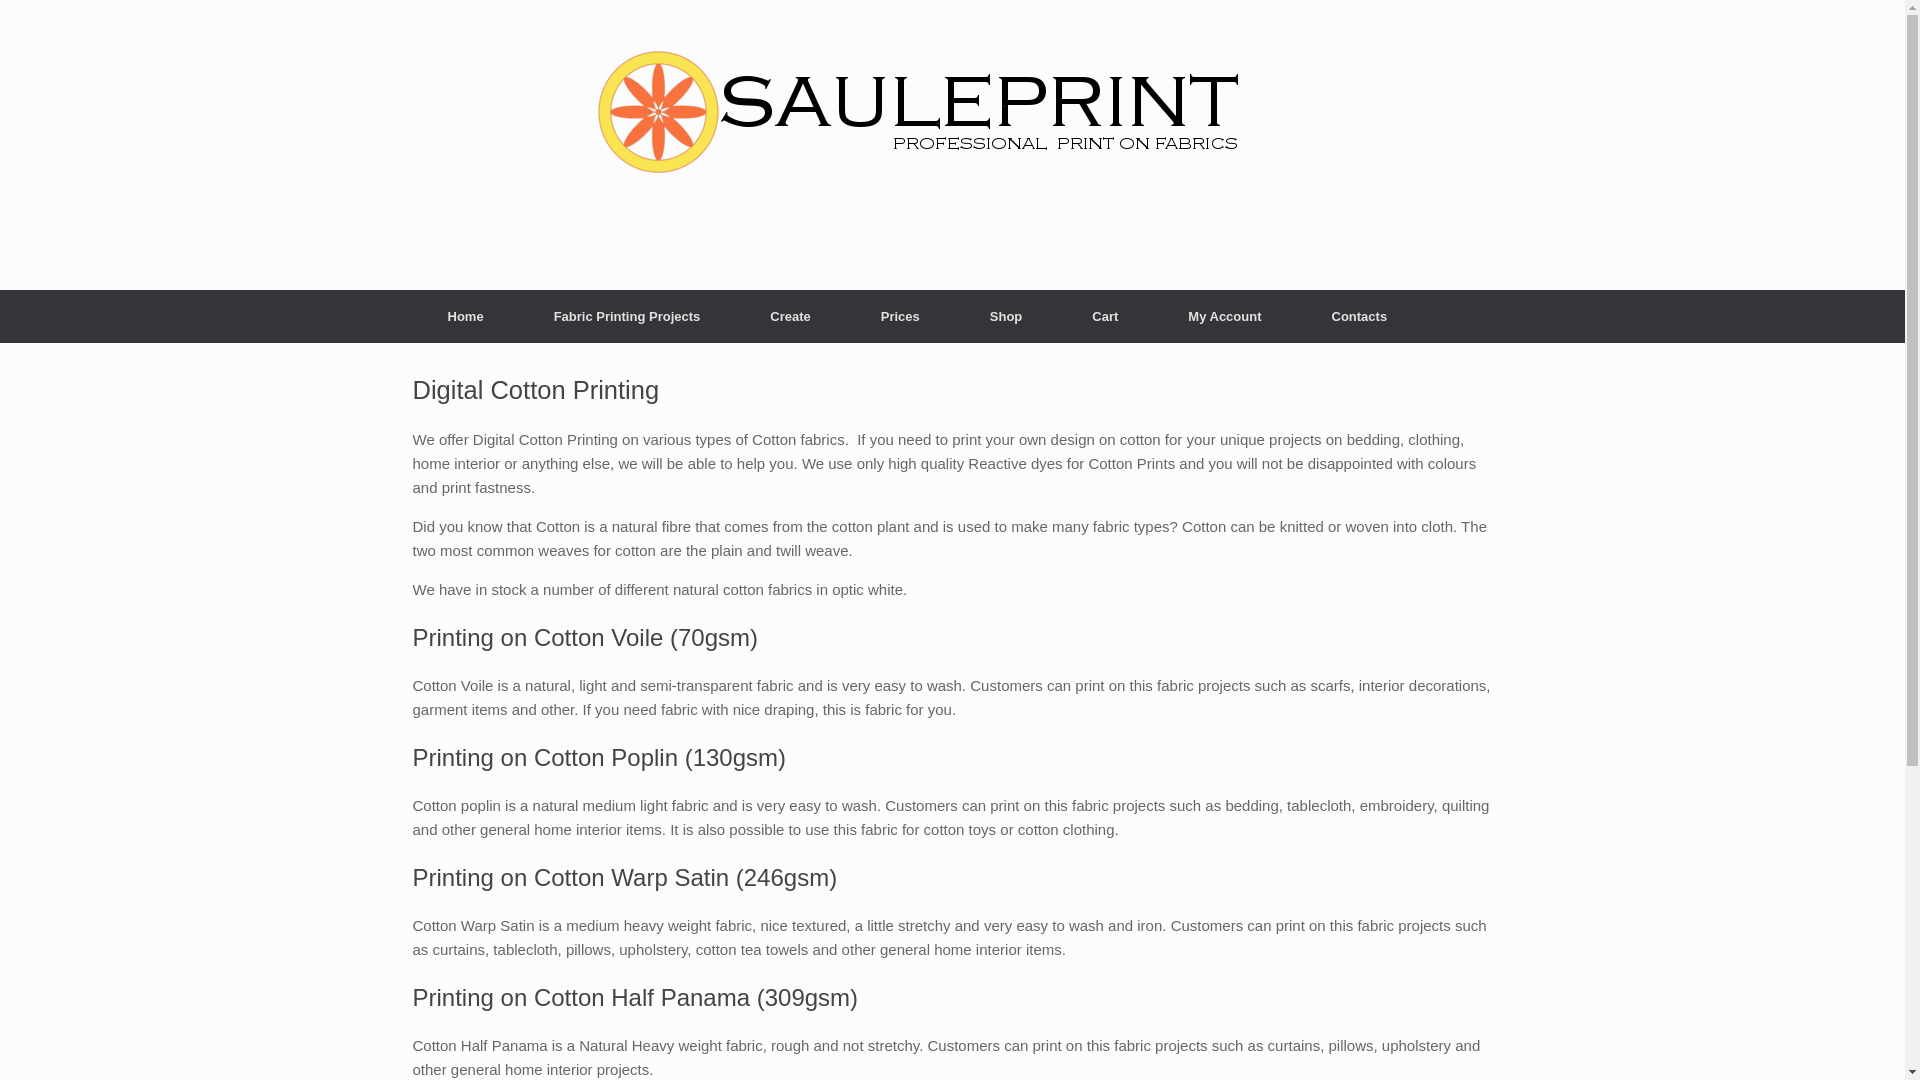  I want to click on My Account, so click(1224, 316).